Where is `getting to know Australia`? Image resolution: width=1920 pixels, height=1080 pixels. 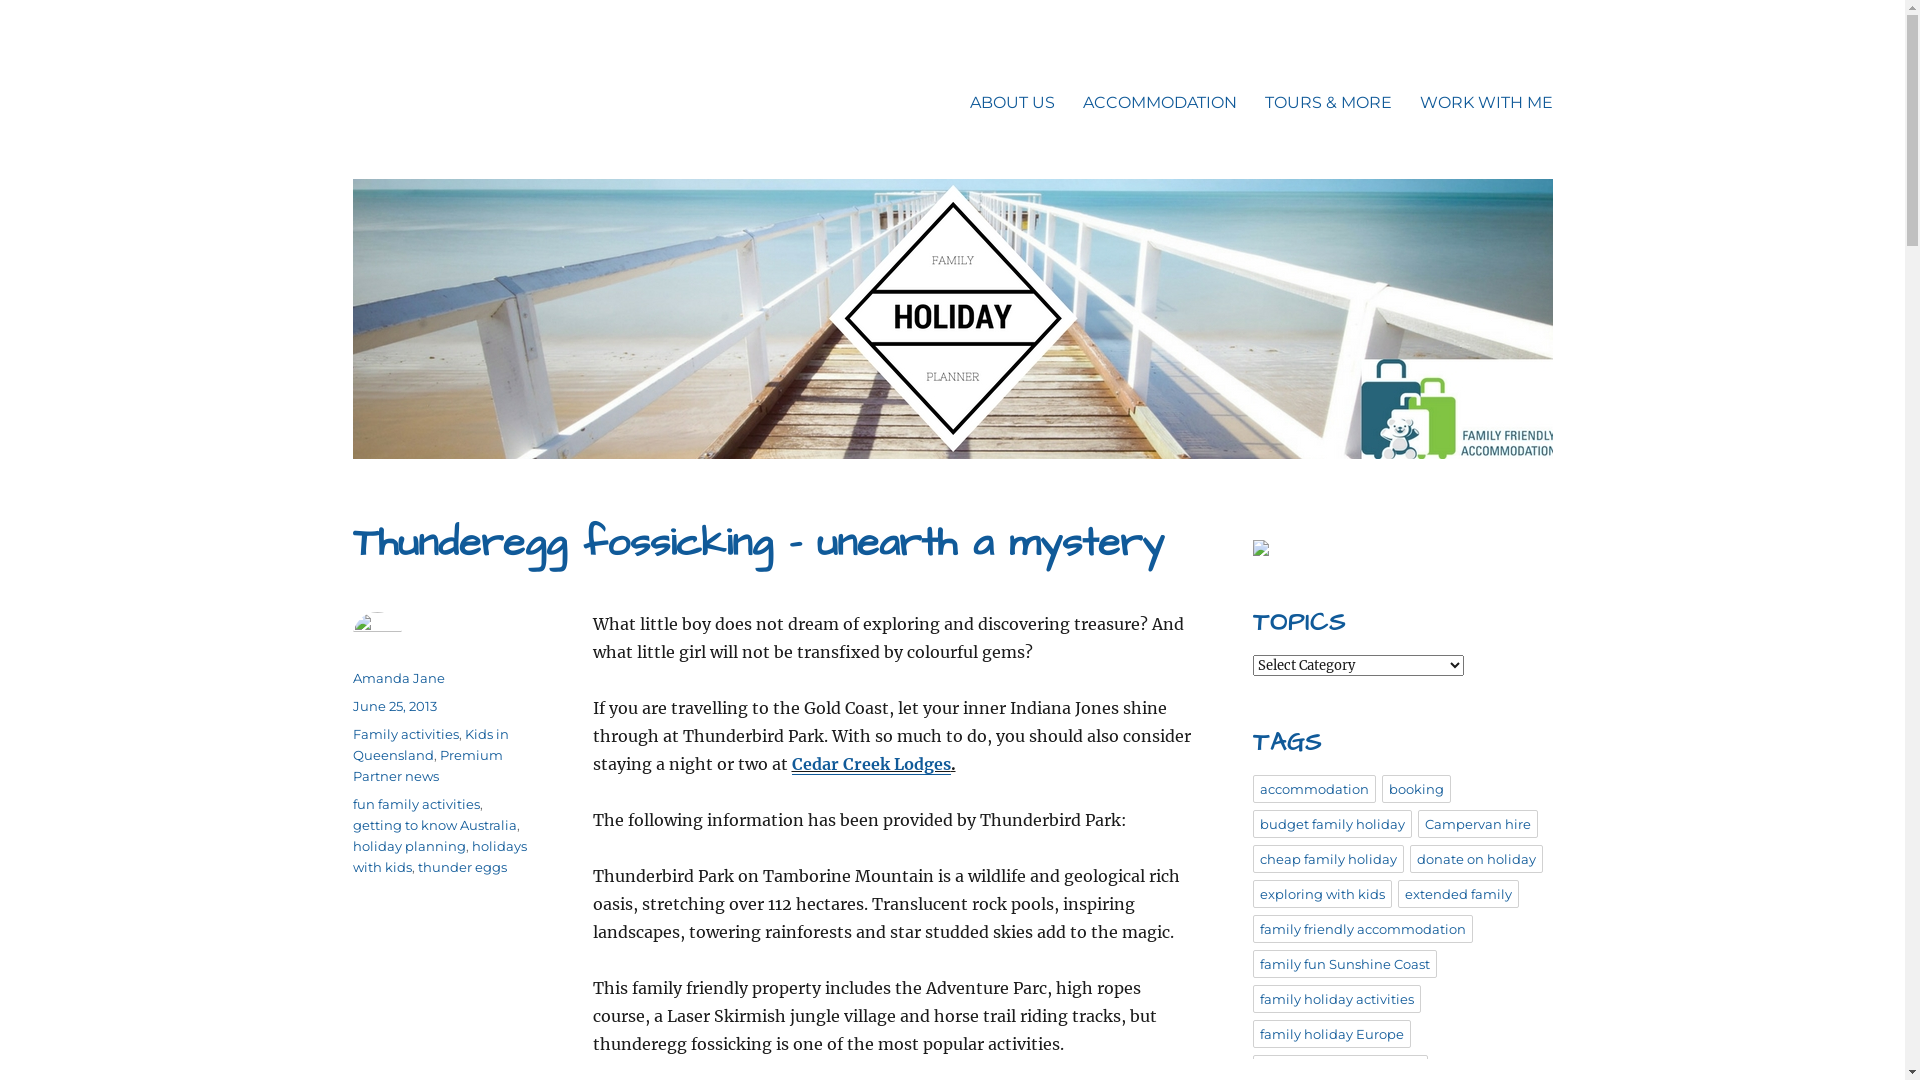 getting to know Australia is located at coordinates (434, 825).